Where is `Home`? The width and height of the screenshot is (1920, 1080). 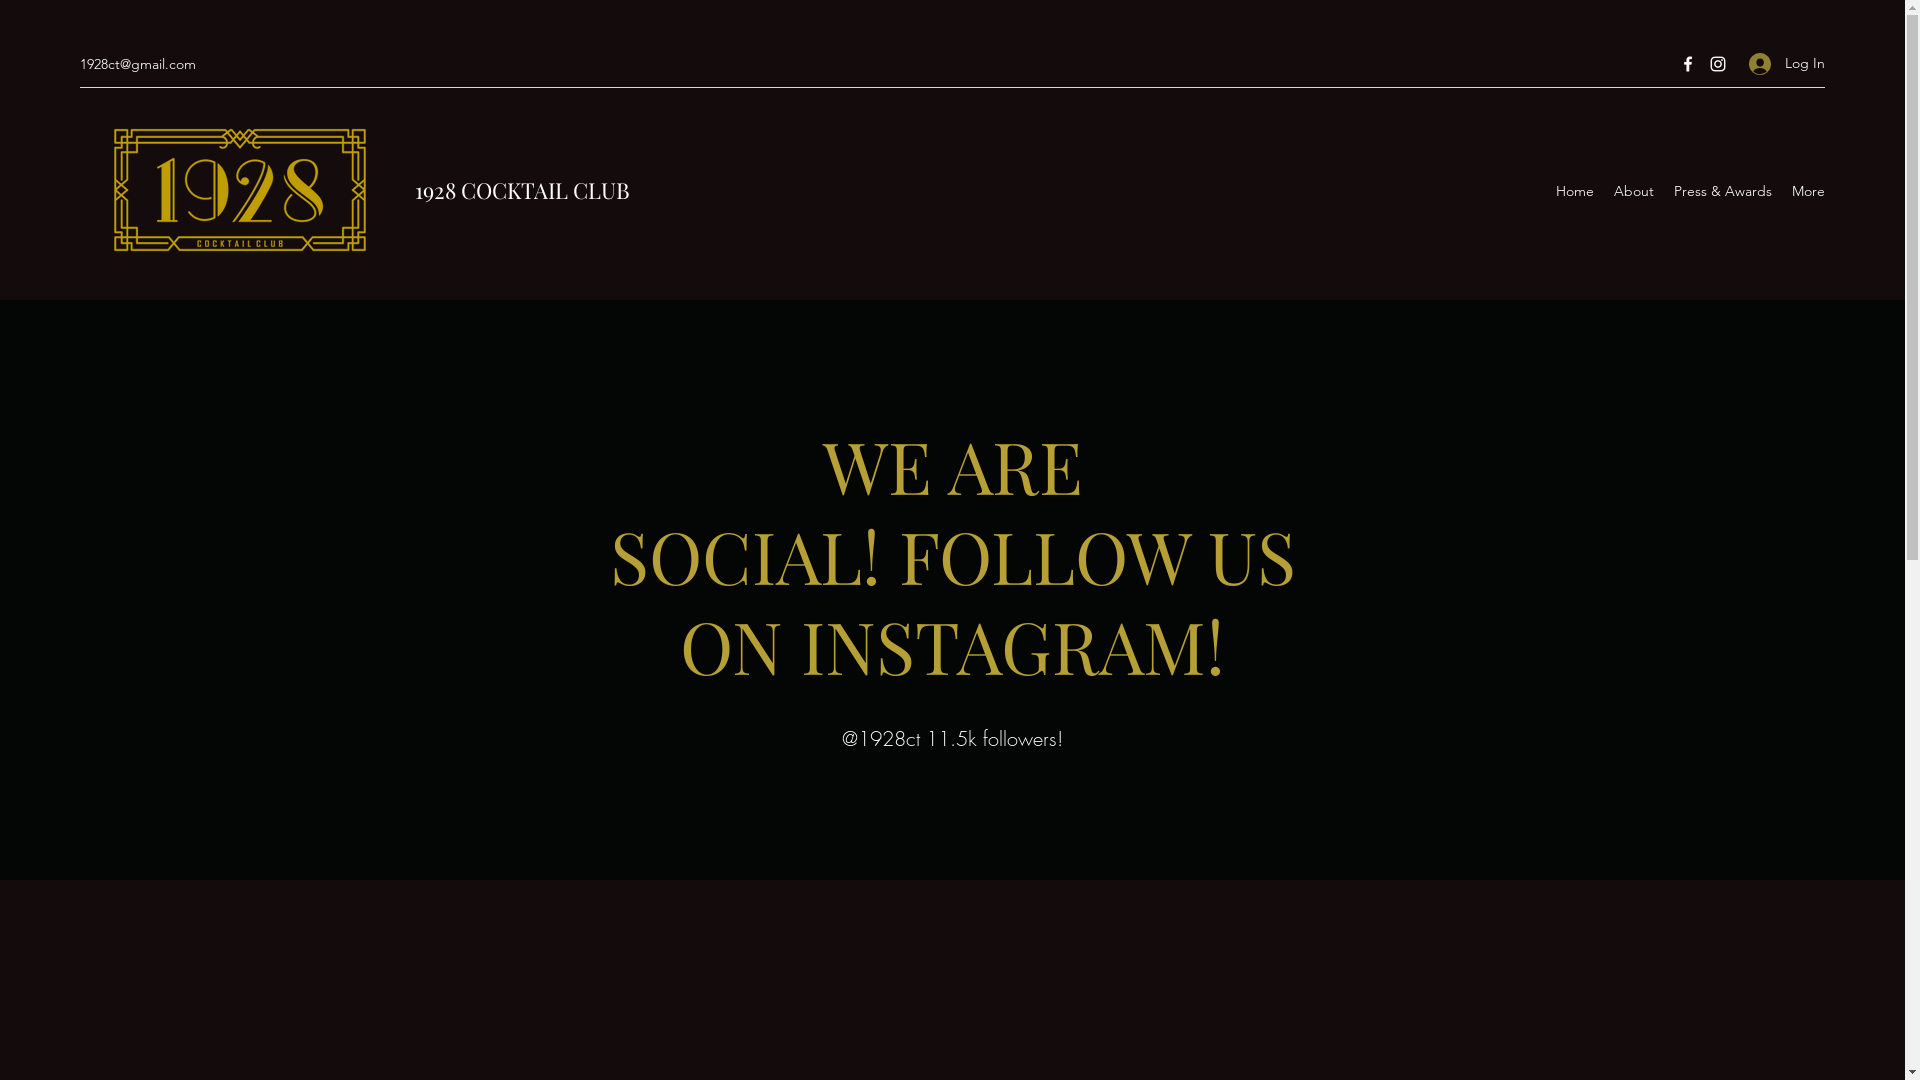
Home is located at coordinates (1575, 191).